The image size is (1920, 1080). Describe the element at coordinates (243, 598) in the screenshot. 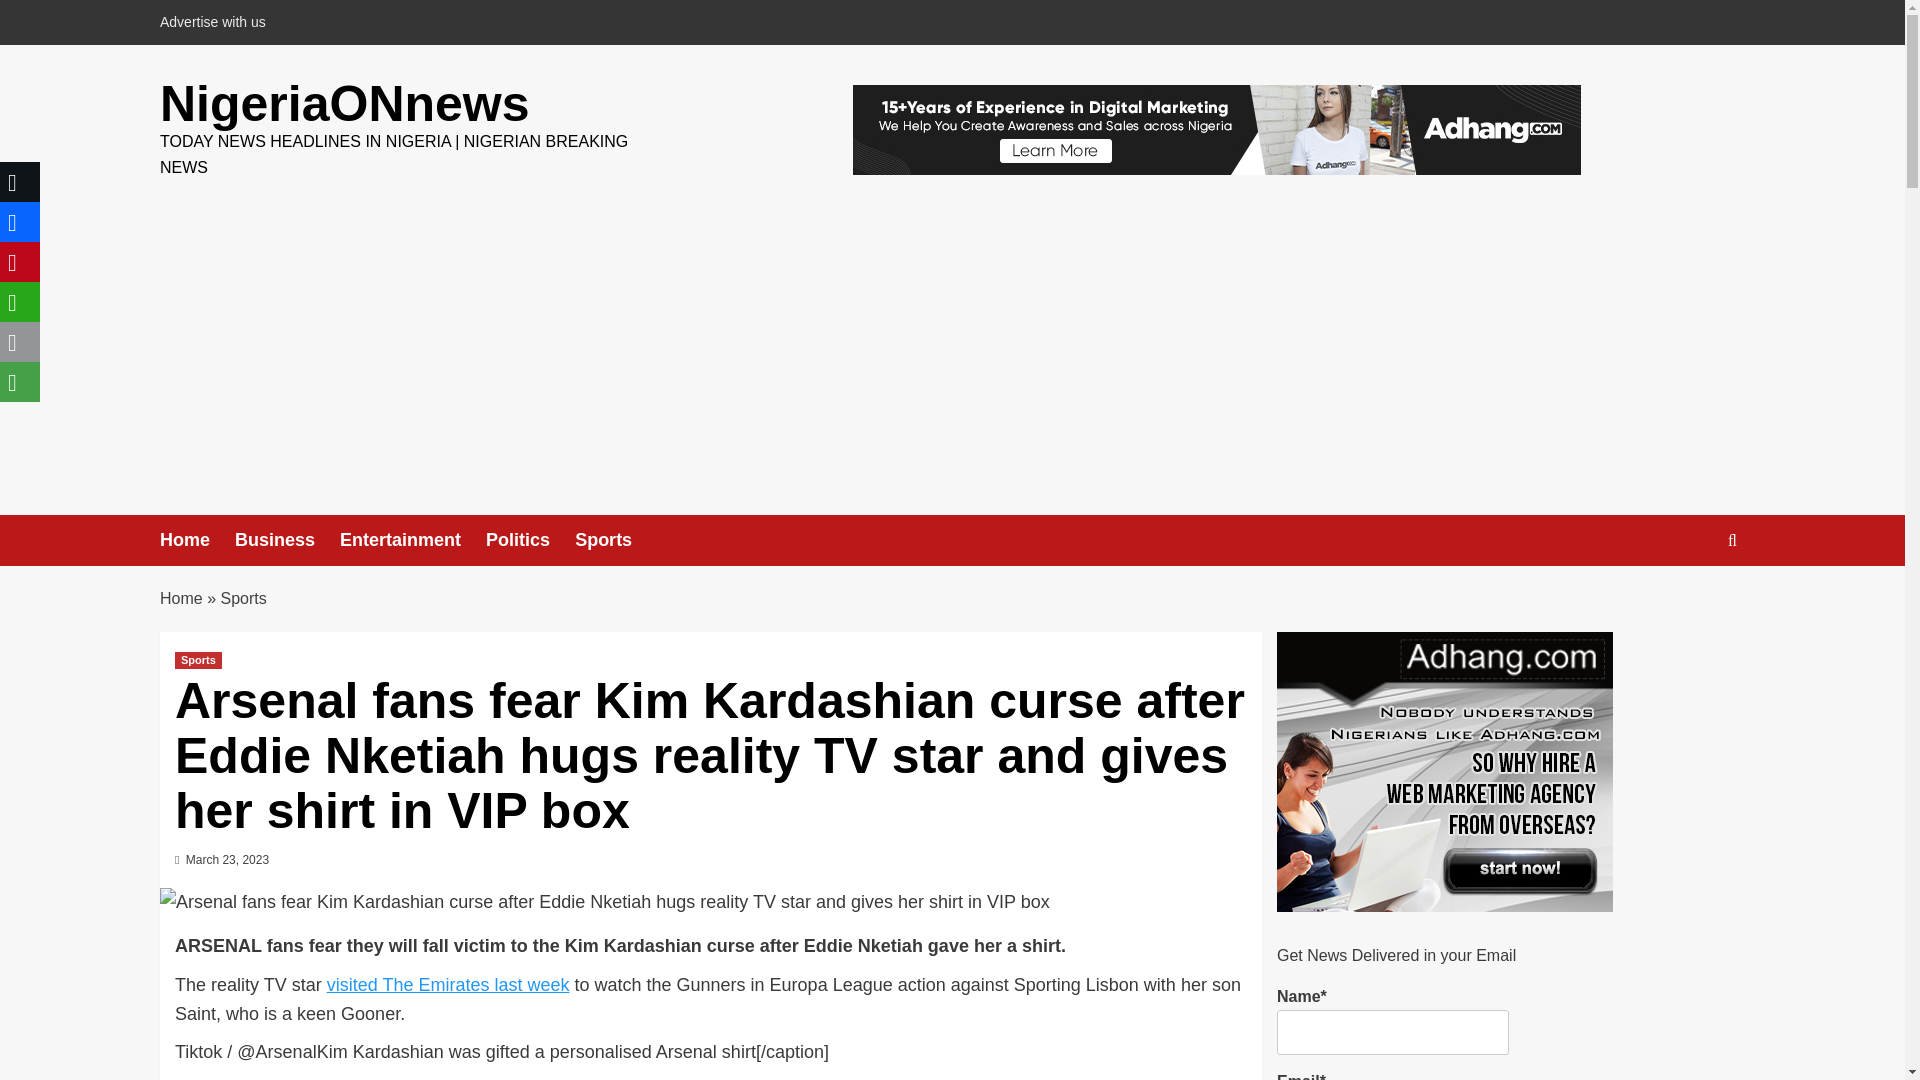

I see `Sports` at that location.